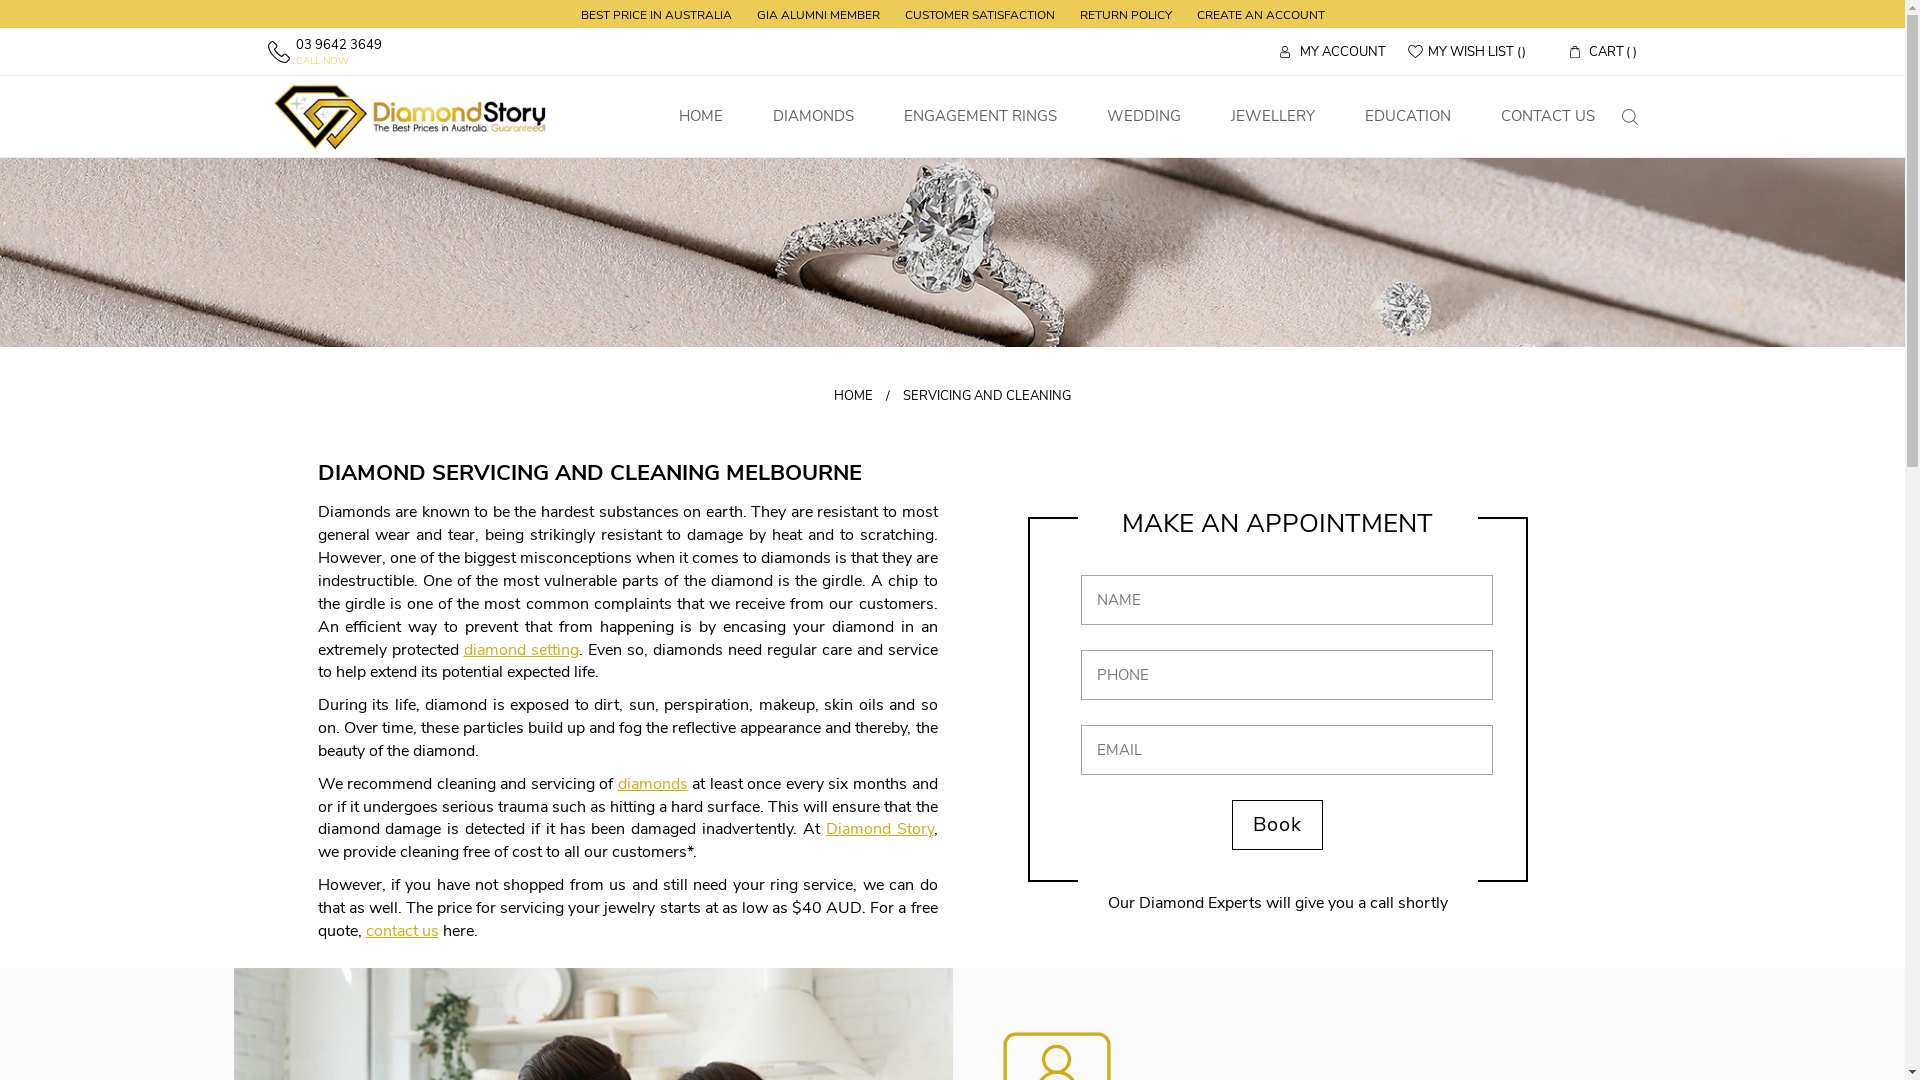  Describe the element at coordinates (818, 15) in the screenshot. I see `GIA ALUMNI MEMBER` at that location.